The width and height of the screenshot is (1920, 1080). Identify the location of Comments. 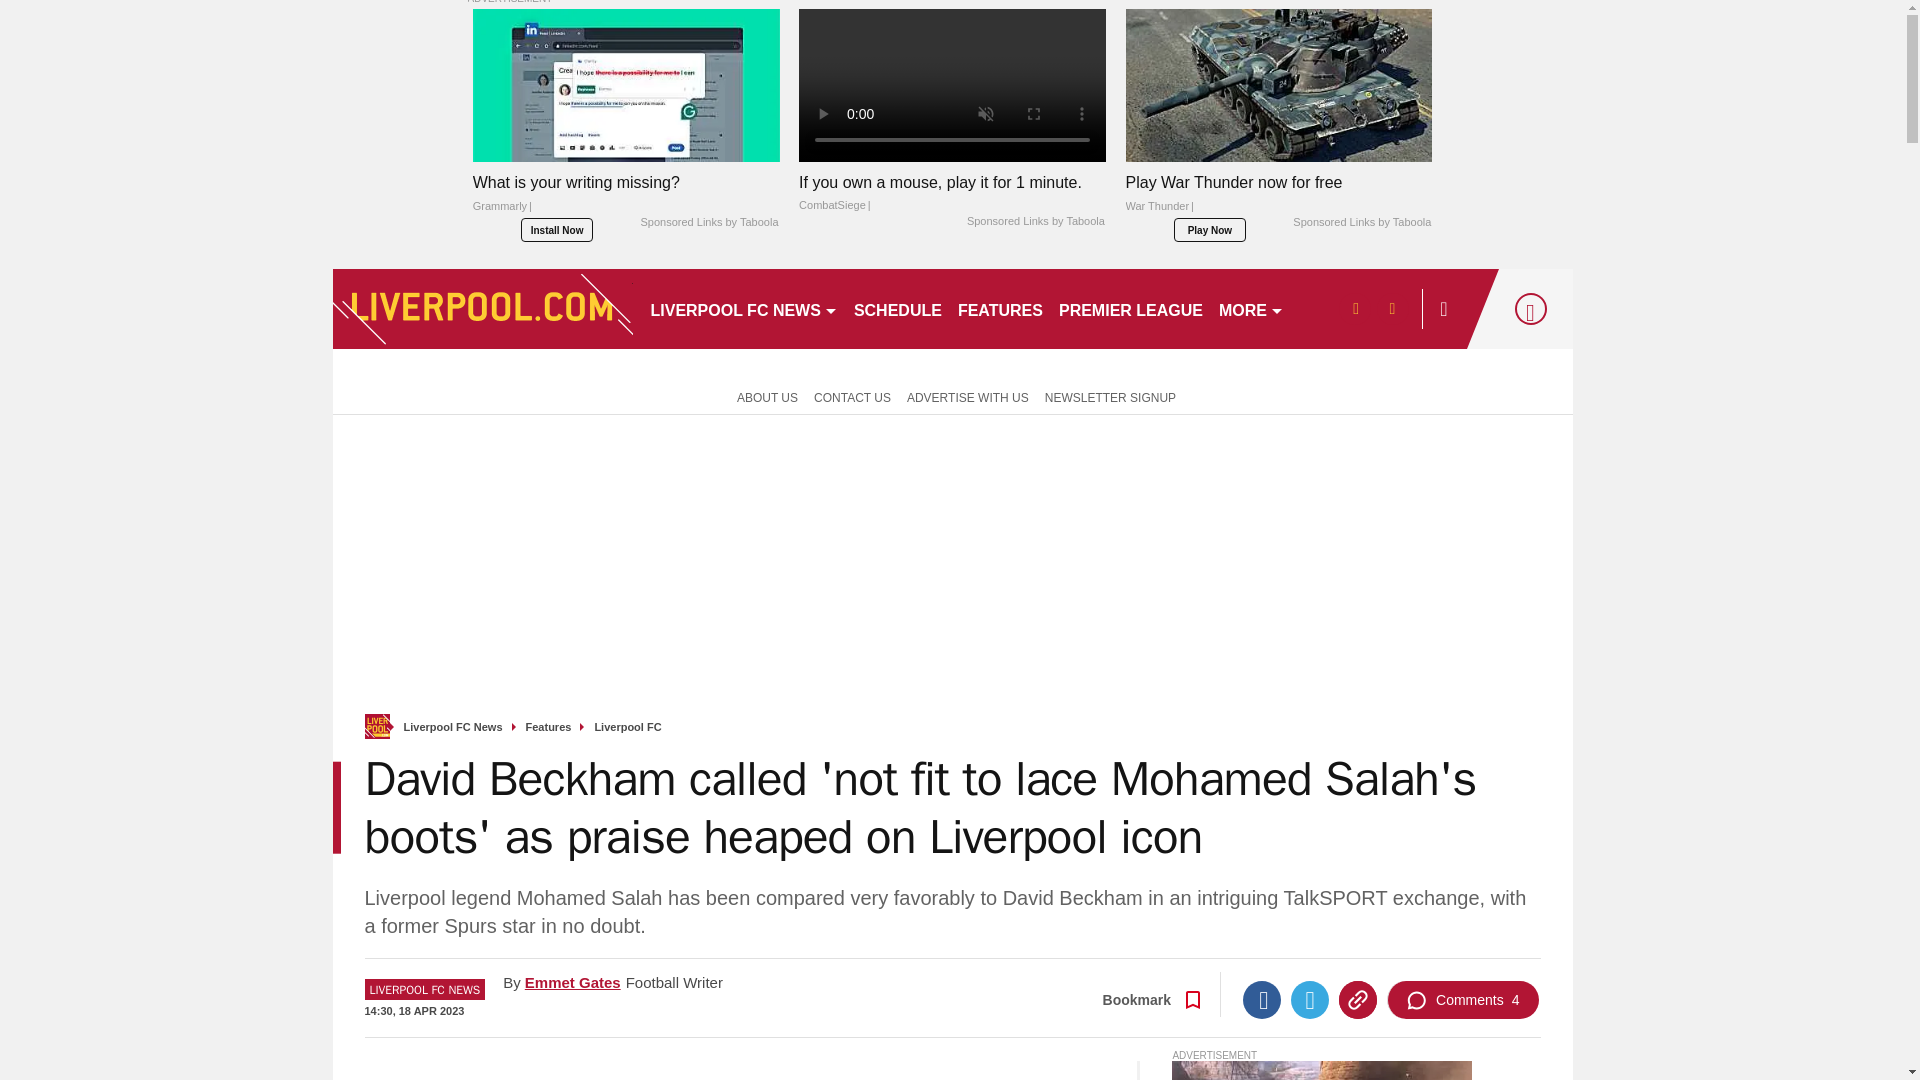
(1462, 1000).